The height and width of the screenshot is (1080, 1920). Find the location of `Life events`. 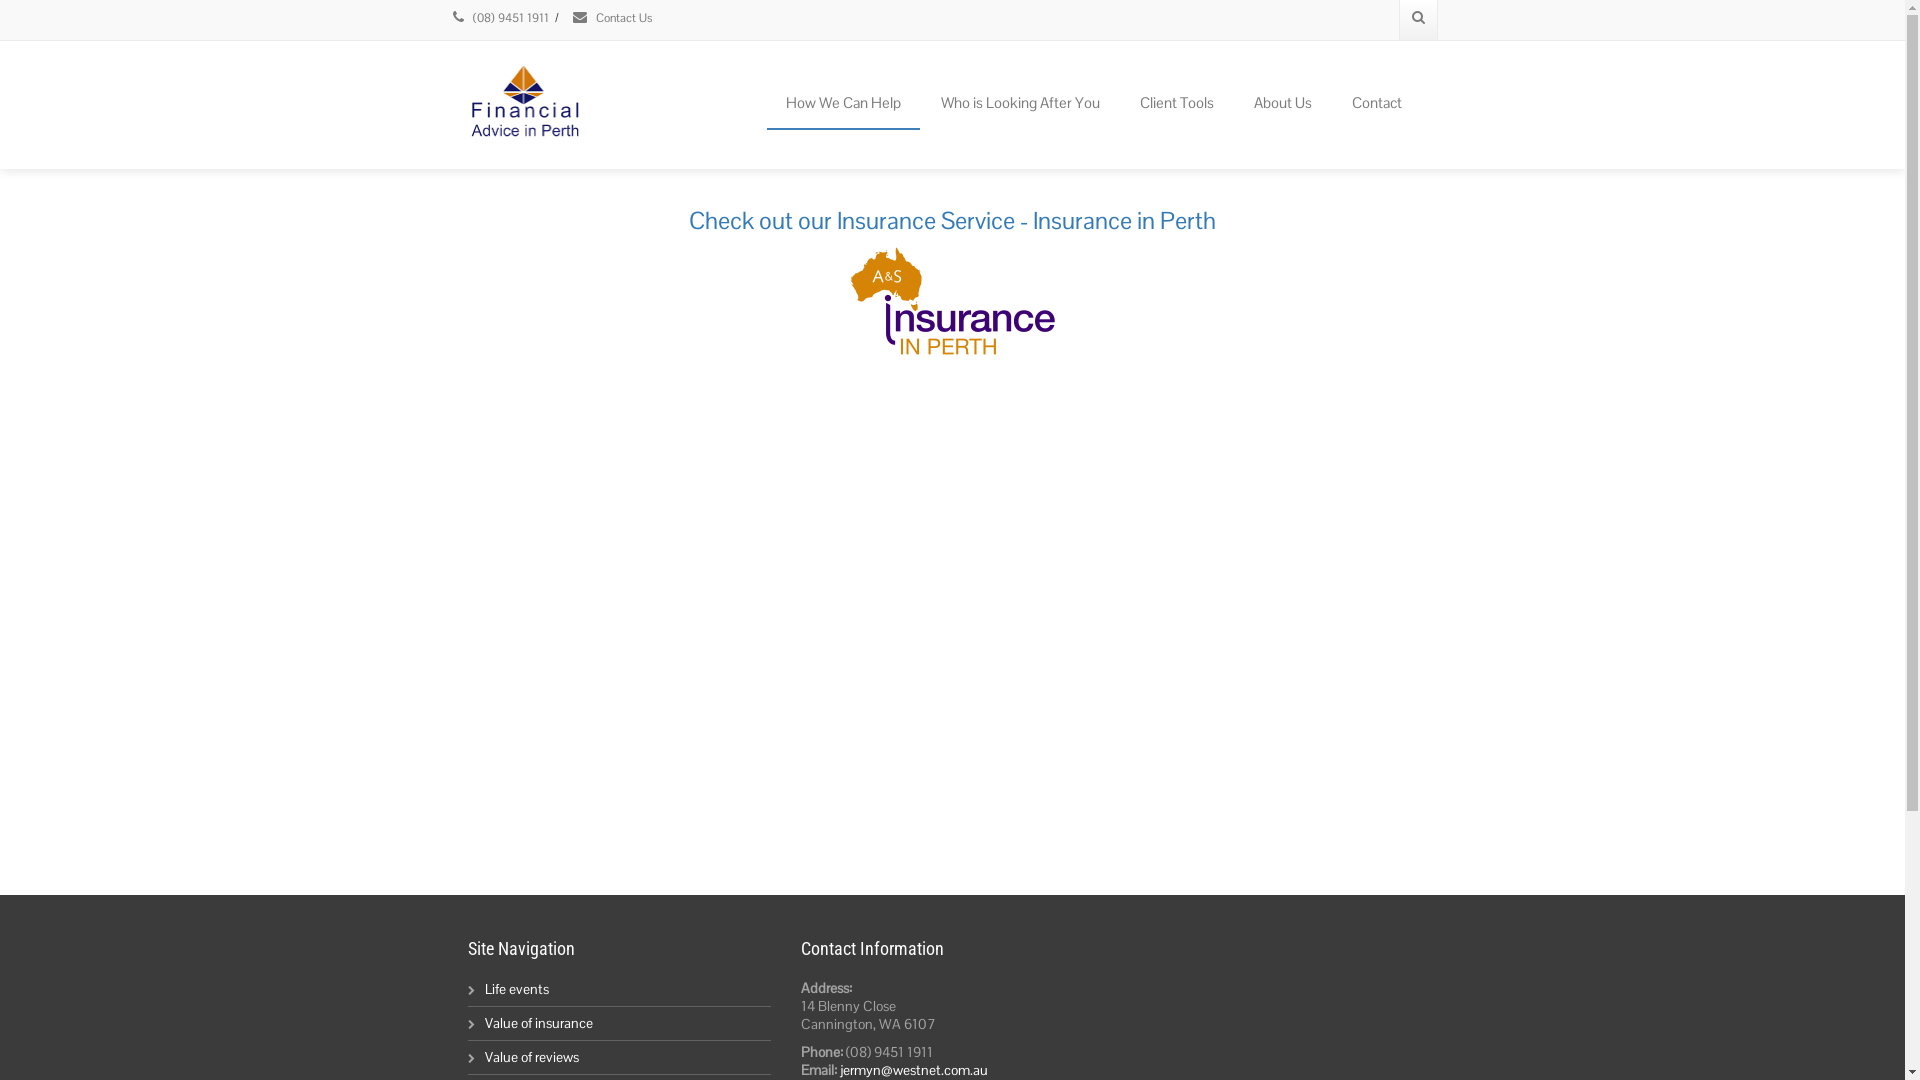

Life events is located at coordinates (516, 989).